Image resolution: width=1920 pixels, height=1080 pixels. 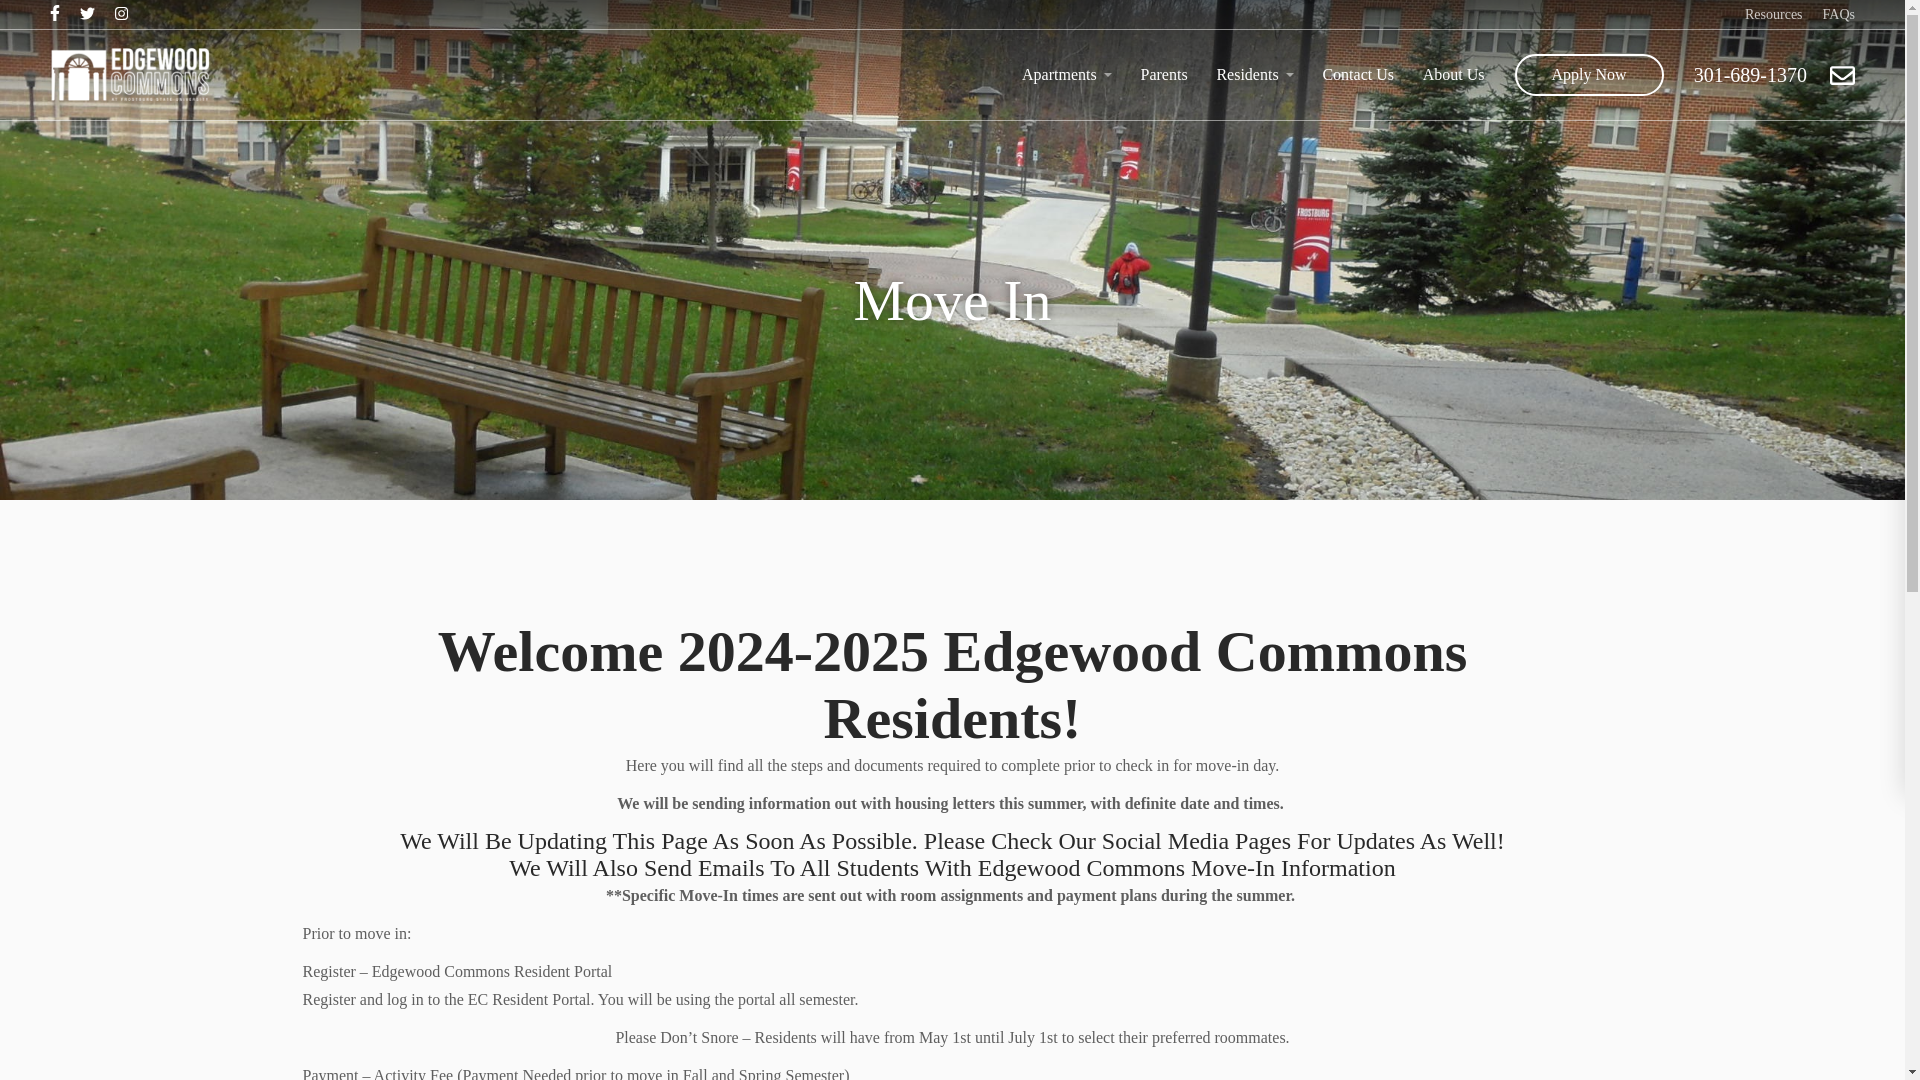 What do you see at coordinates (1838, 14) in the screenshot?
I see `FAQs` at bounding box center [1838, 14].